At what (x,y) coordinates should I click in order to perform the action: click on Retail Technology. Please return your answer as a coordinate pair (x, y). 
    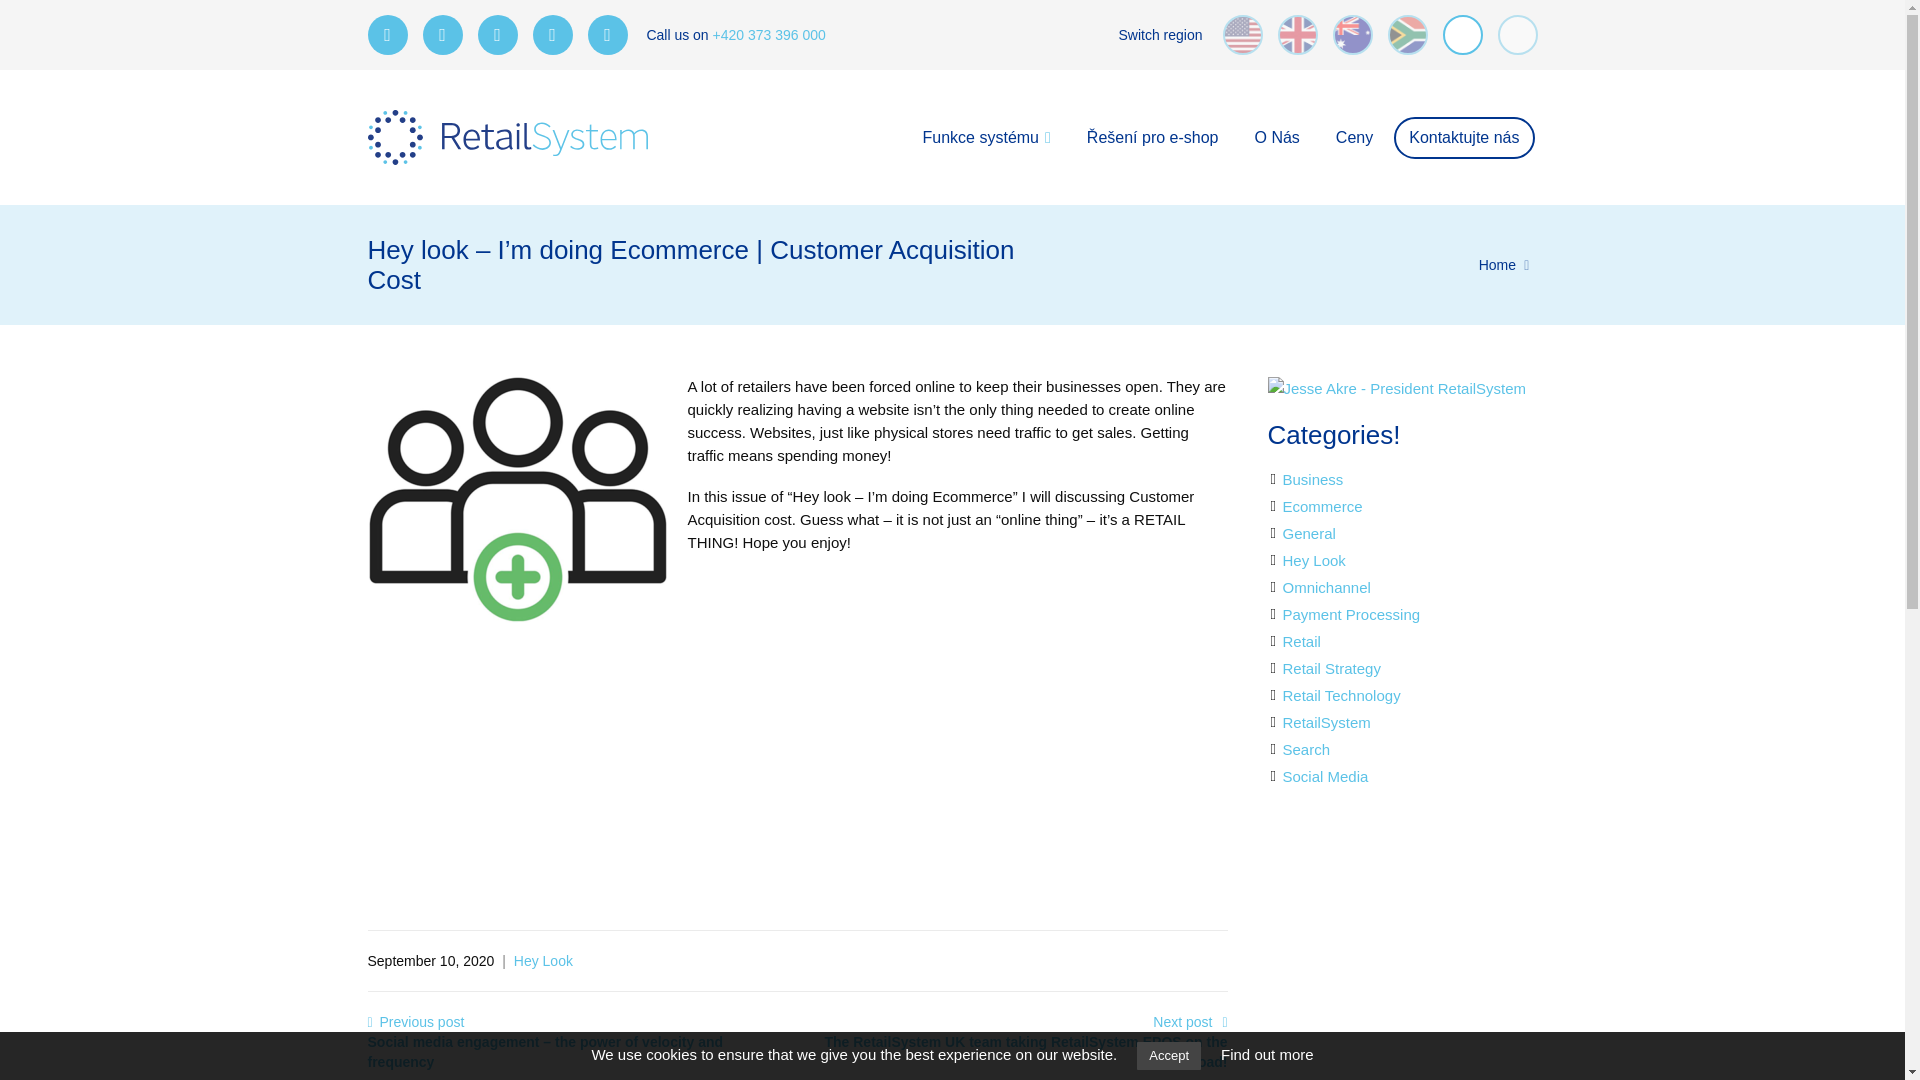
    Looking at the image, I should click on (1340, 695).